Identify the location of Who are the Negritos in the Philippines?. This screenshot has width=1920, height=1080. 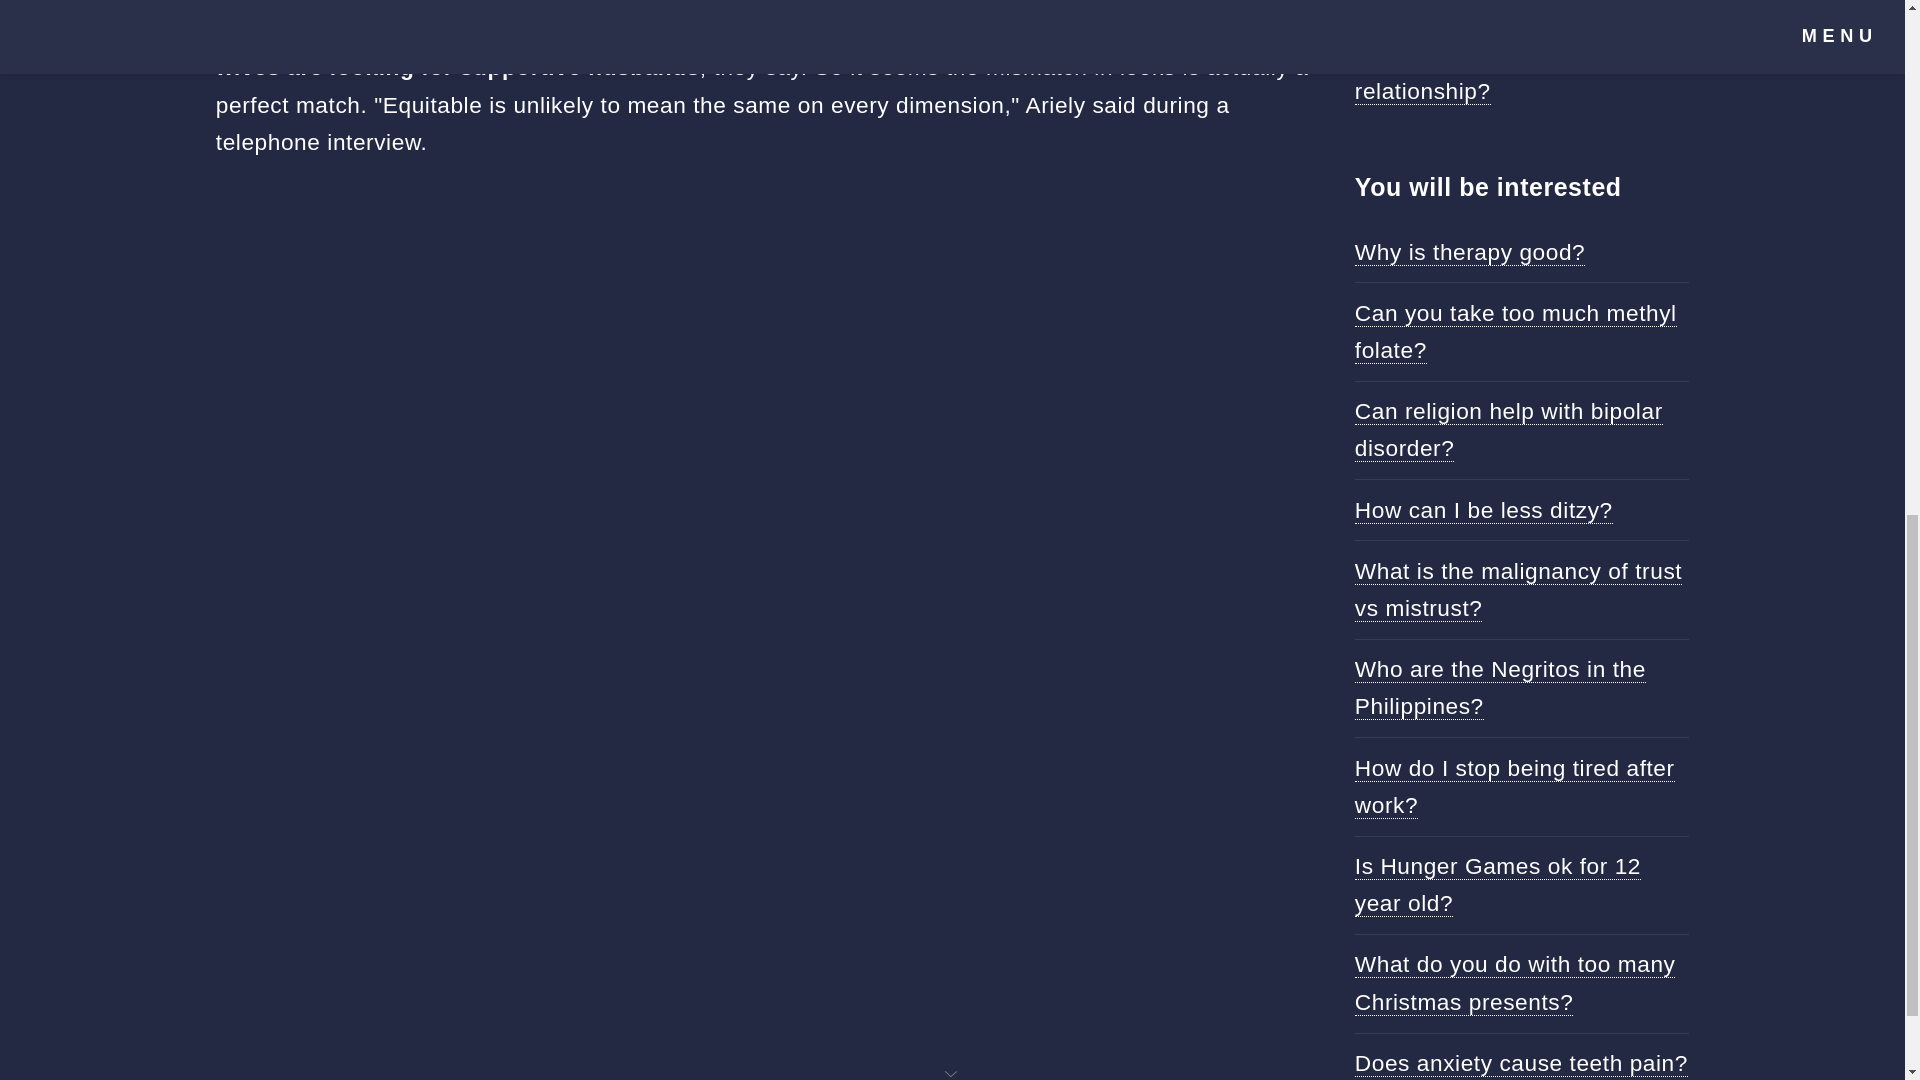
(1500, 688).